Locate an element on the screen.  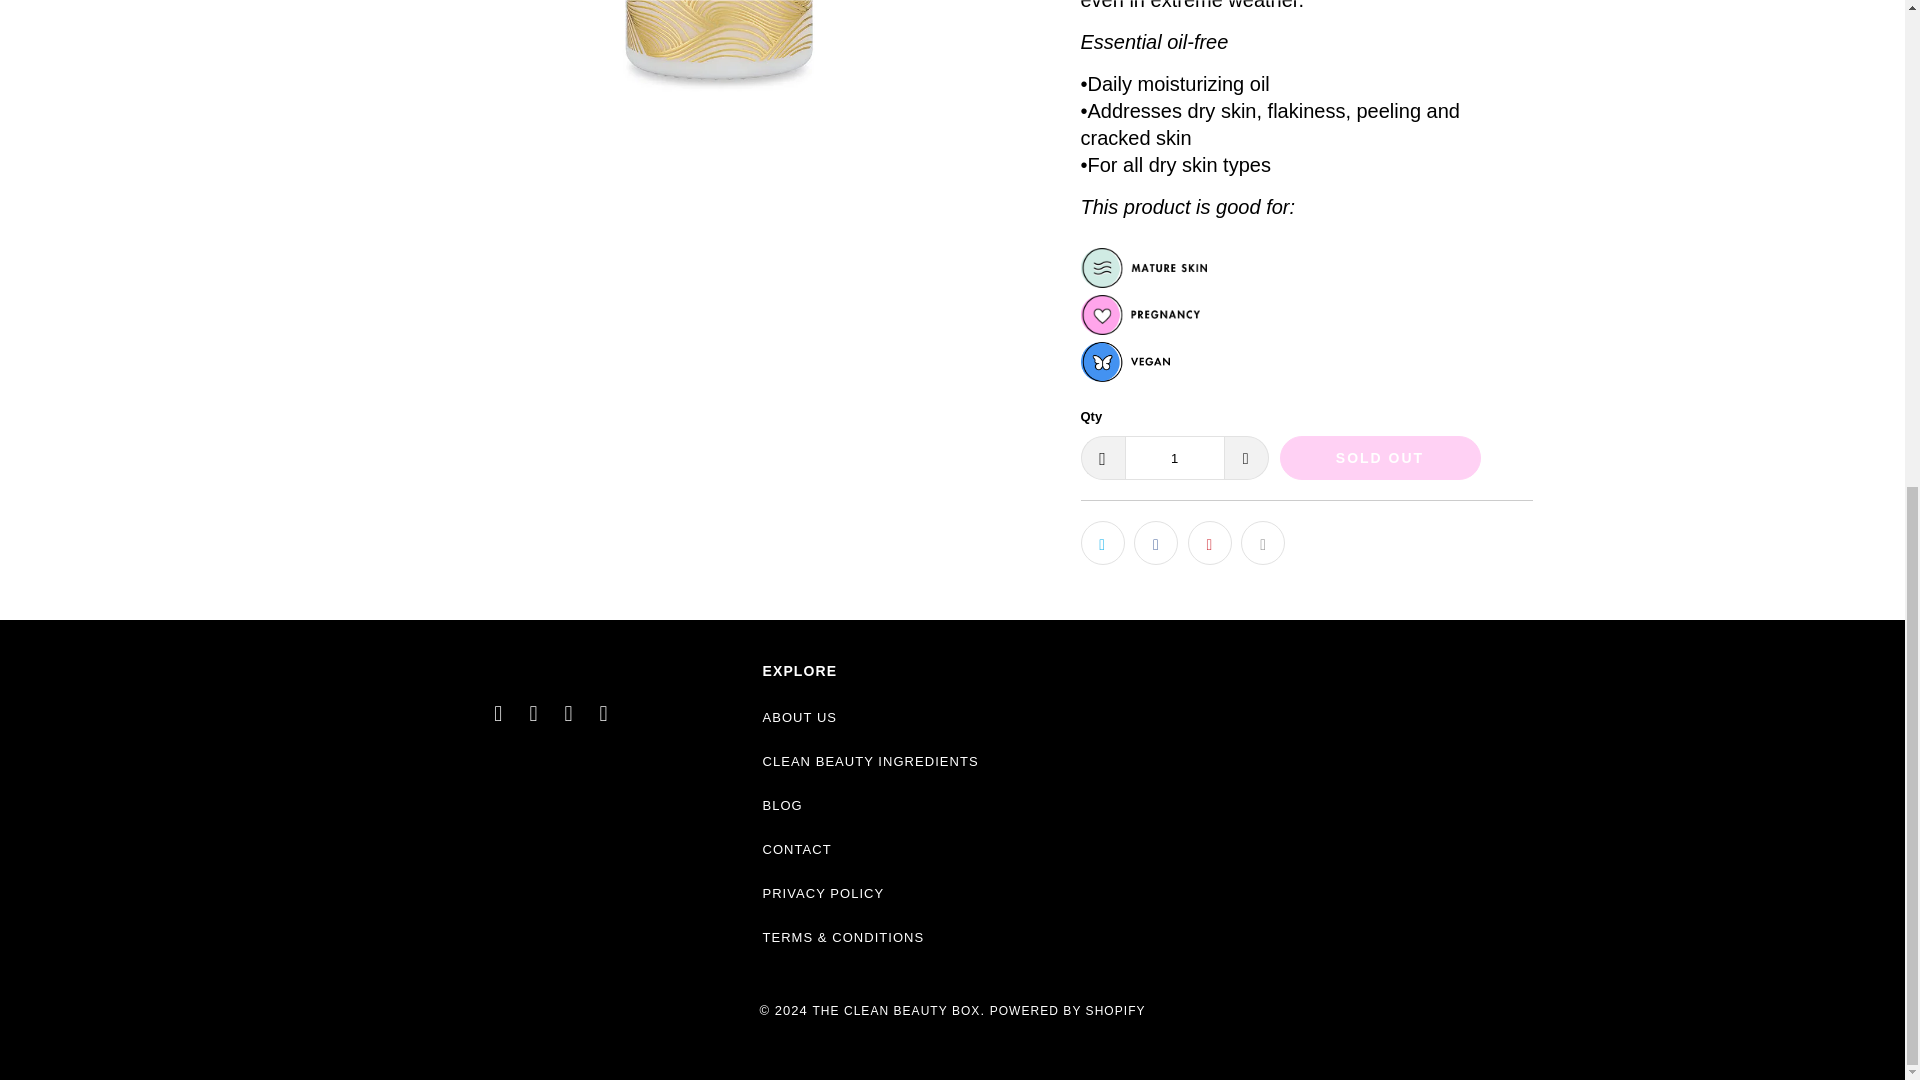
ABOUT US is located at coordinates (800, 716).